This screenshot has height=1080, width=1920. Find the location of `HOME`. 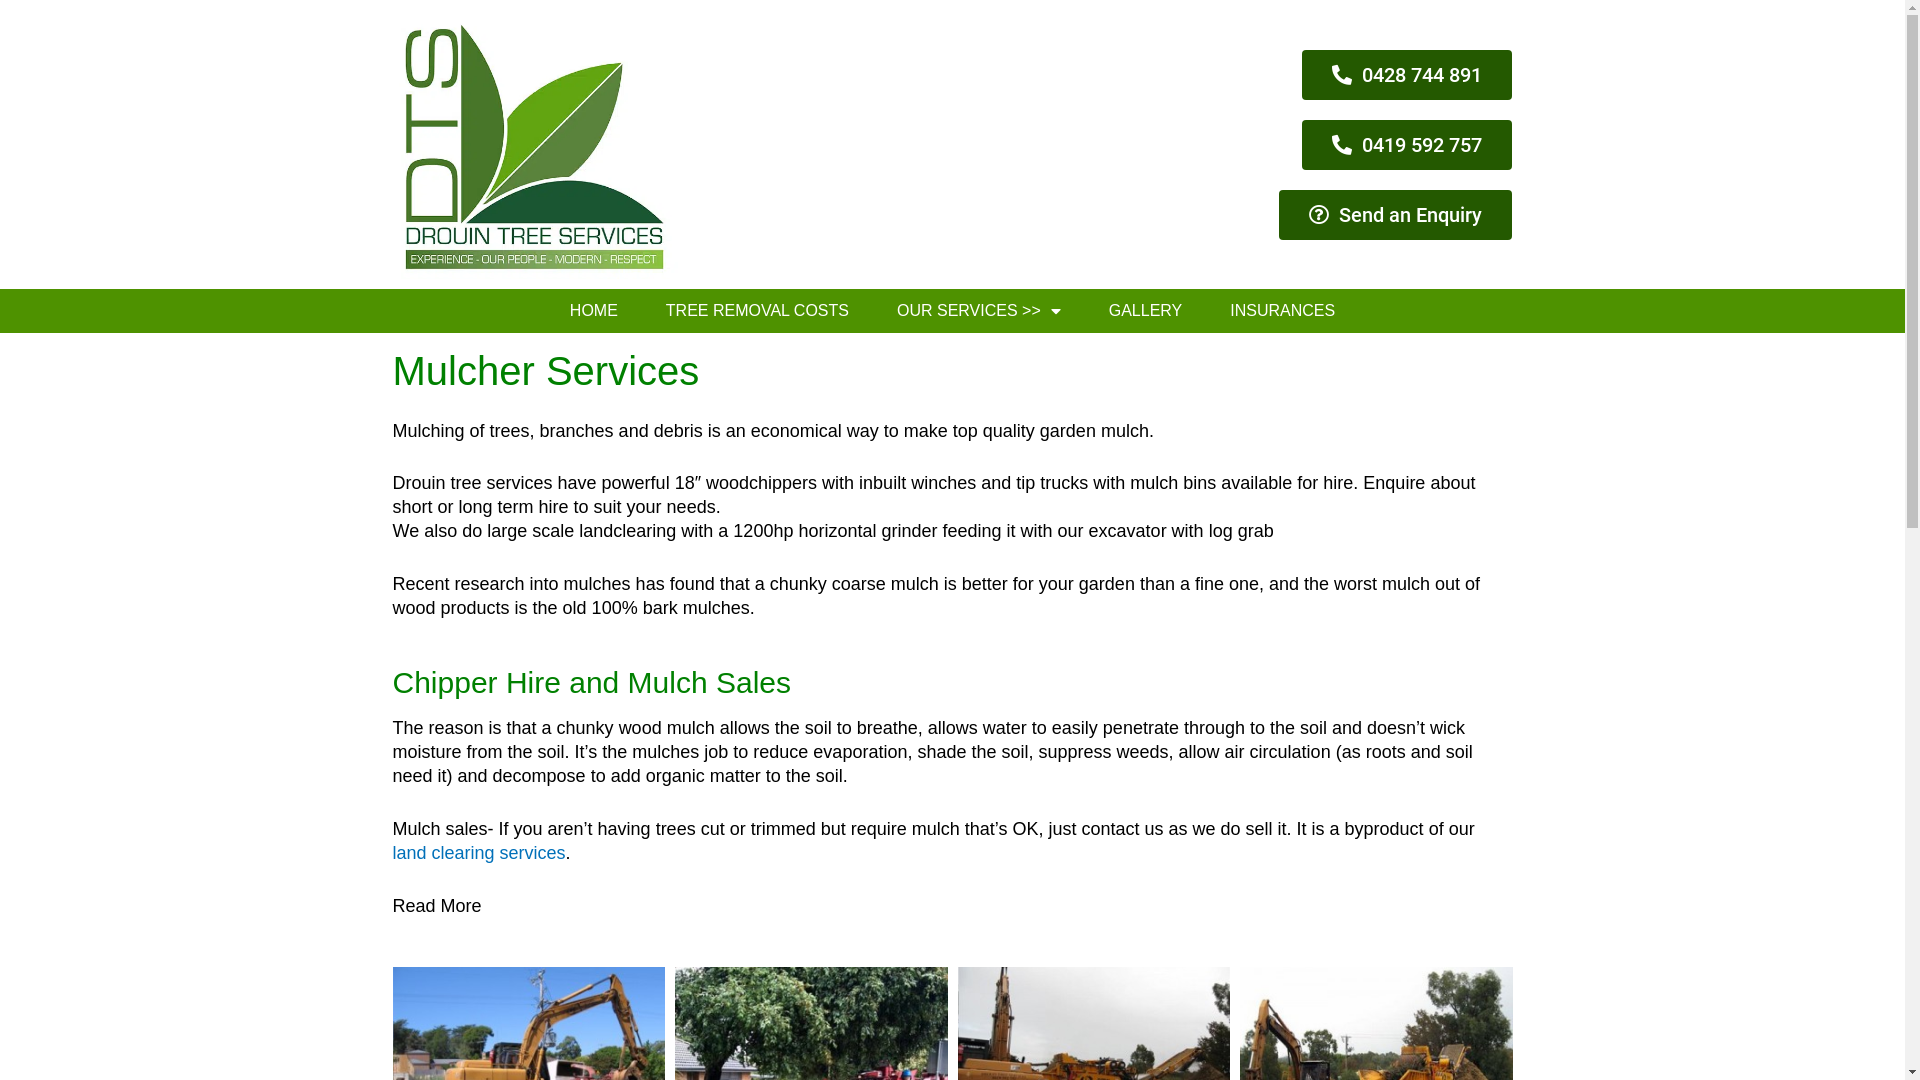

HOME is located at coordinates (594, 311).